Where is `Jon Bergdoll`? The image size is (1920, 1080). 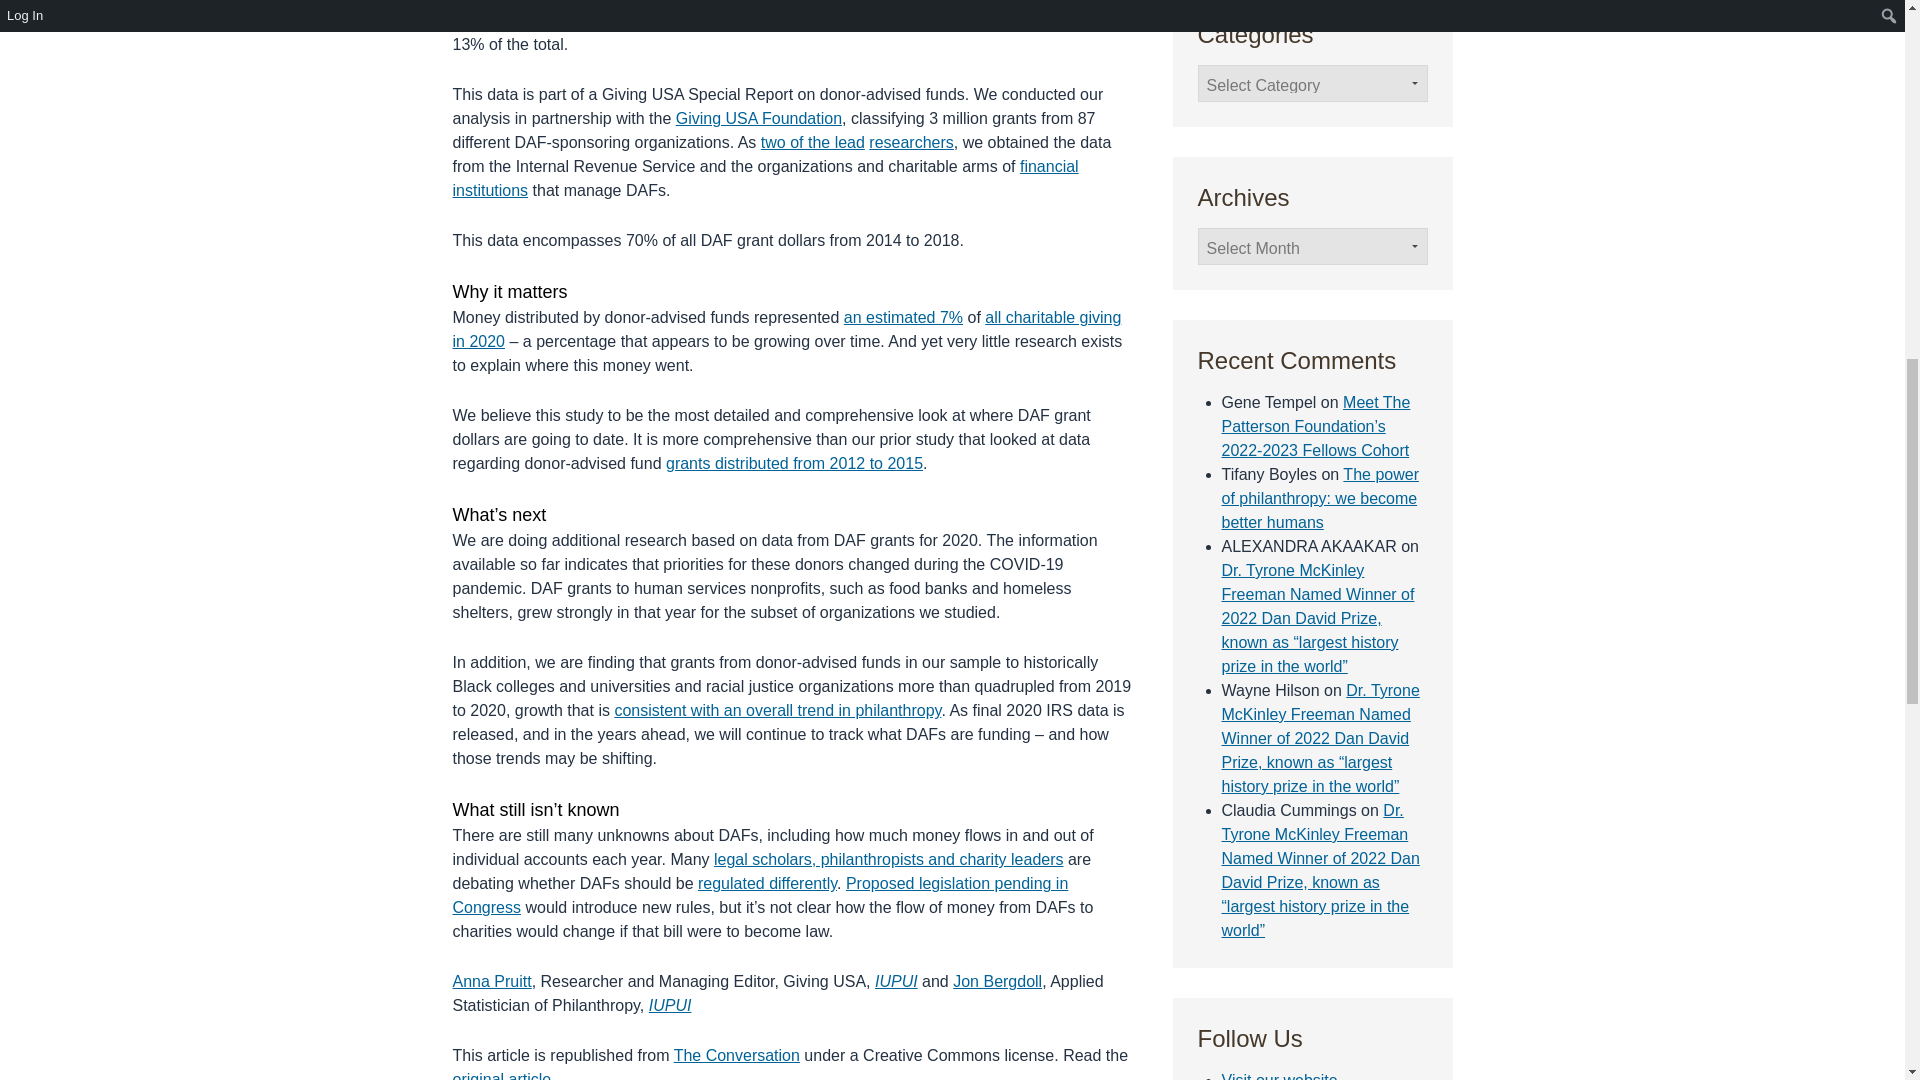 Jon Bergdoll is located at coordinates (997, 982).